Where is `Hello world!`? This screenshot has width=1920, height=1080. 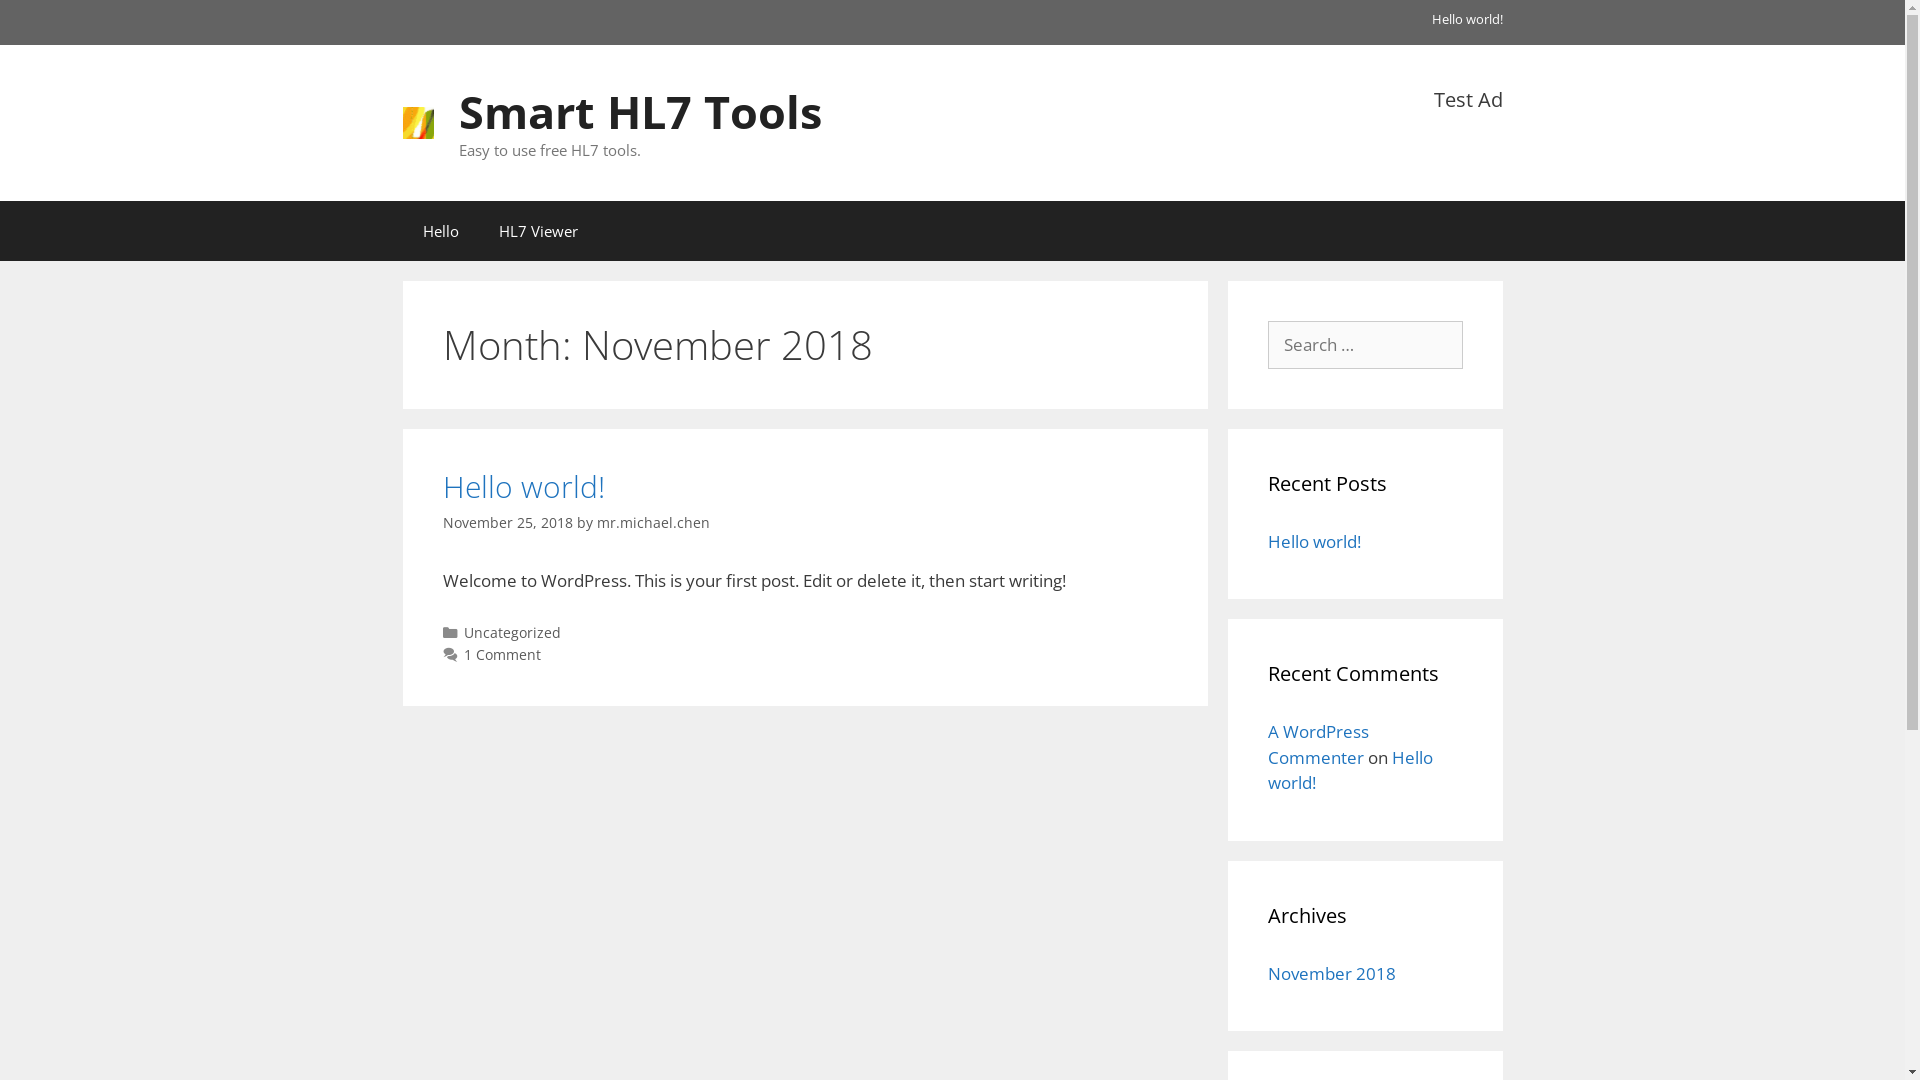 Hello world! is located at coordinates (523, 486).